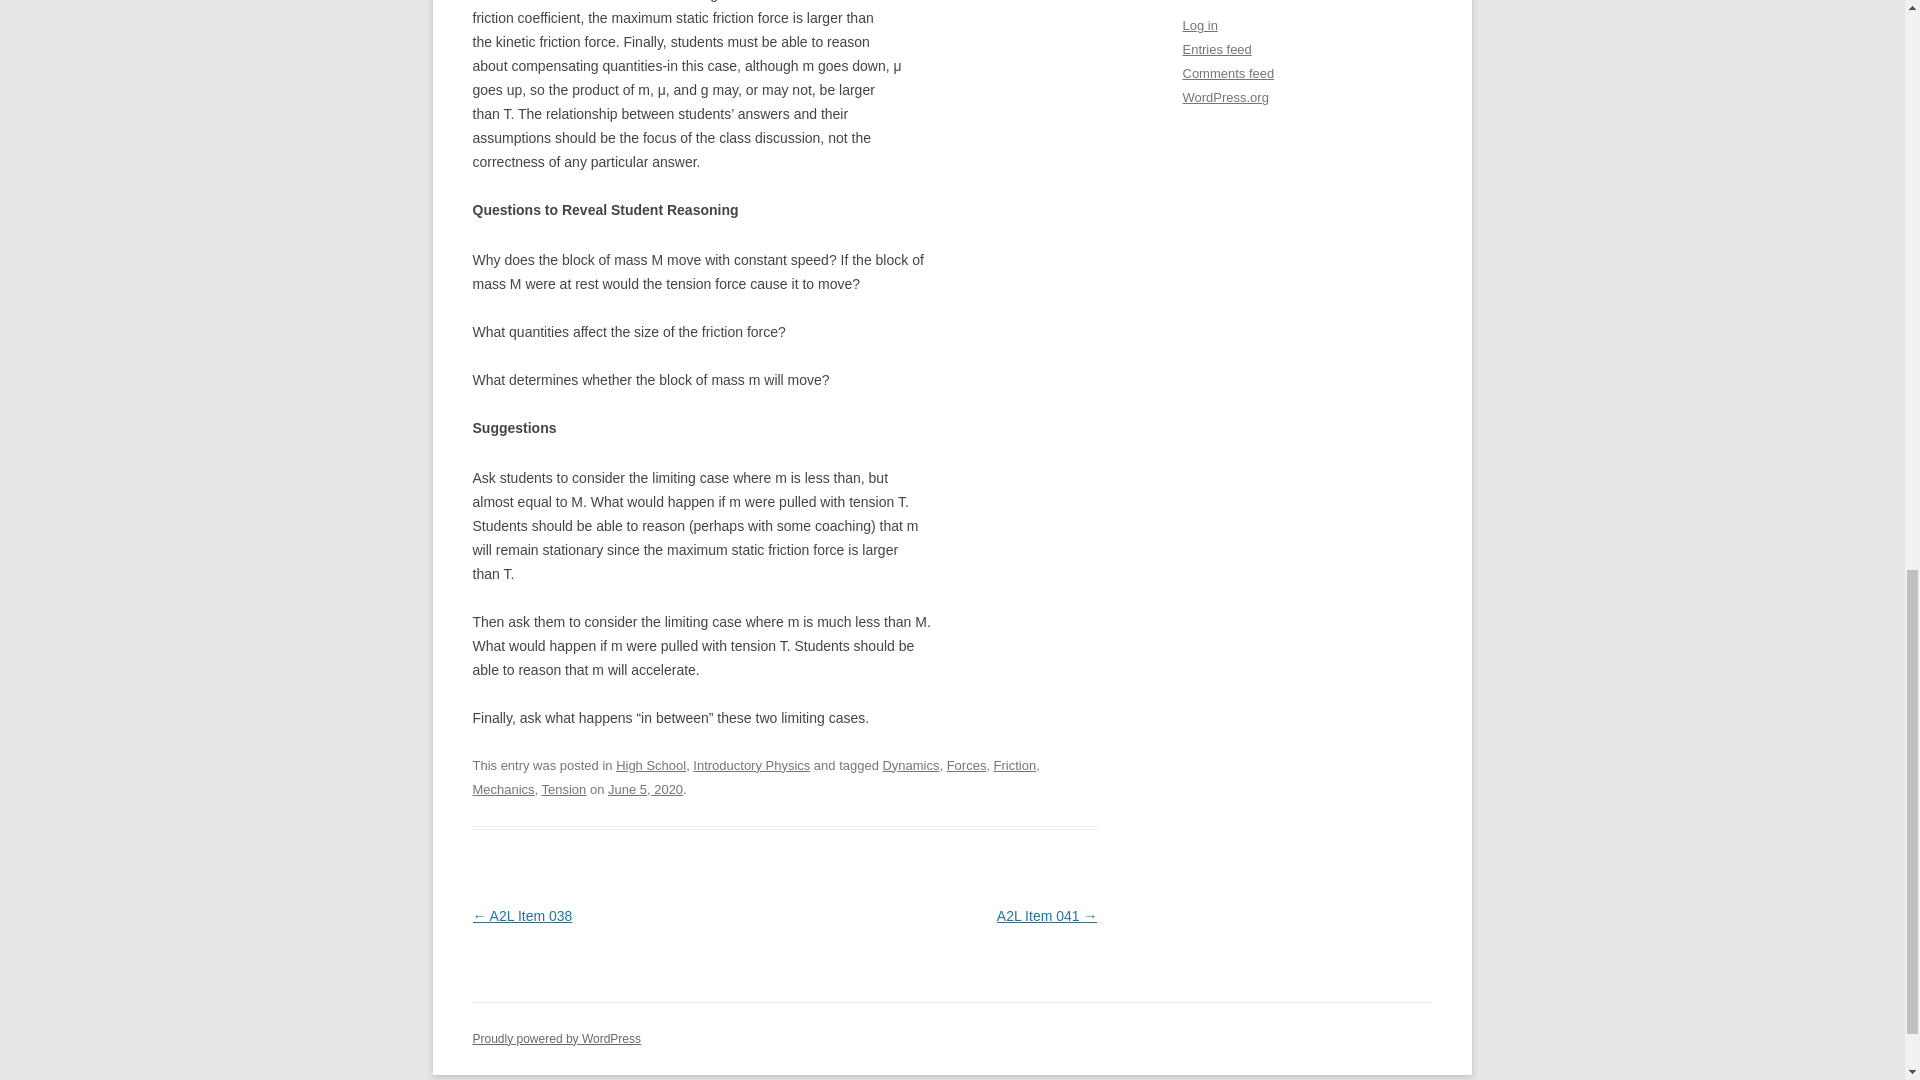 This screenshot has height=1080, width=1920. What do you see at coordinates (650, 766) in the screenshot?
I see `High School` at bounding box center [650, 766].